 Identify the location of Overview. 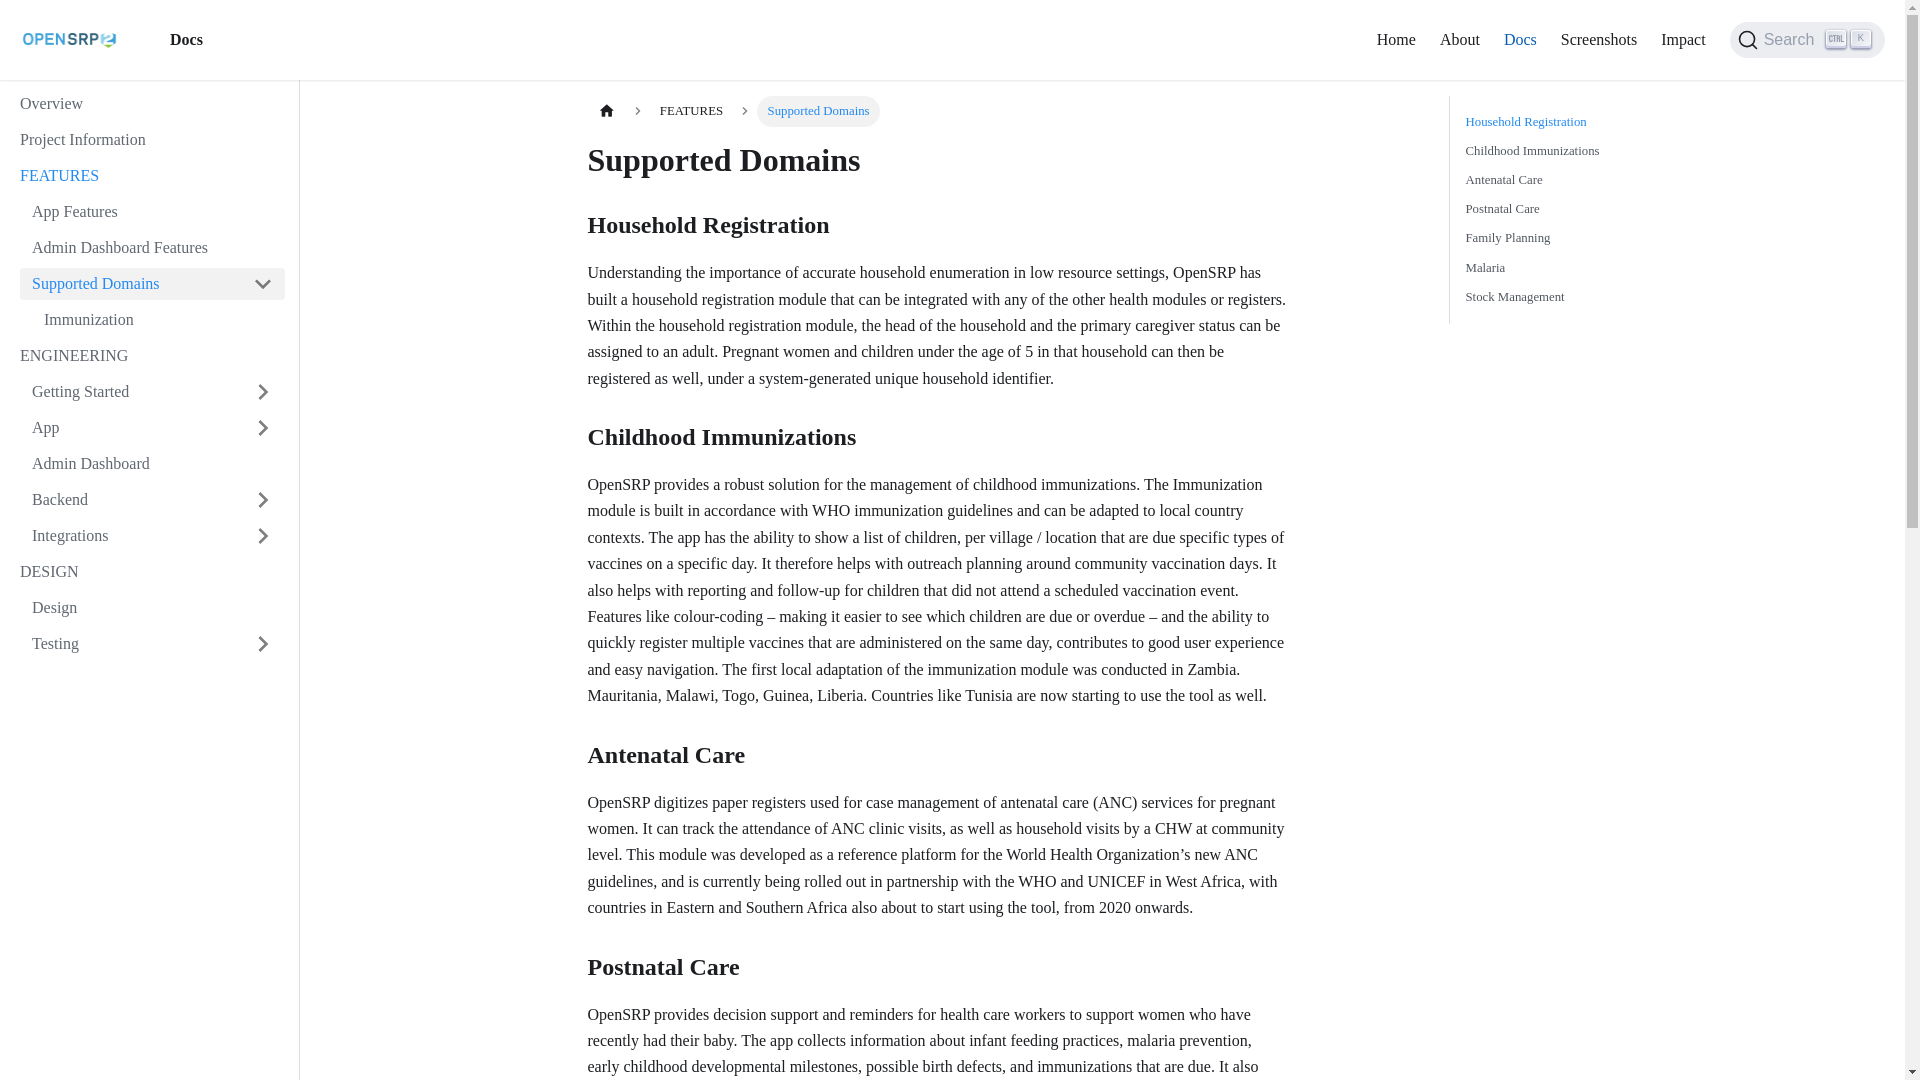
(146, 103).